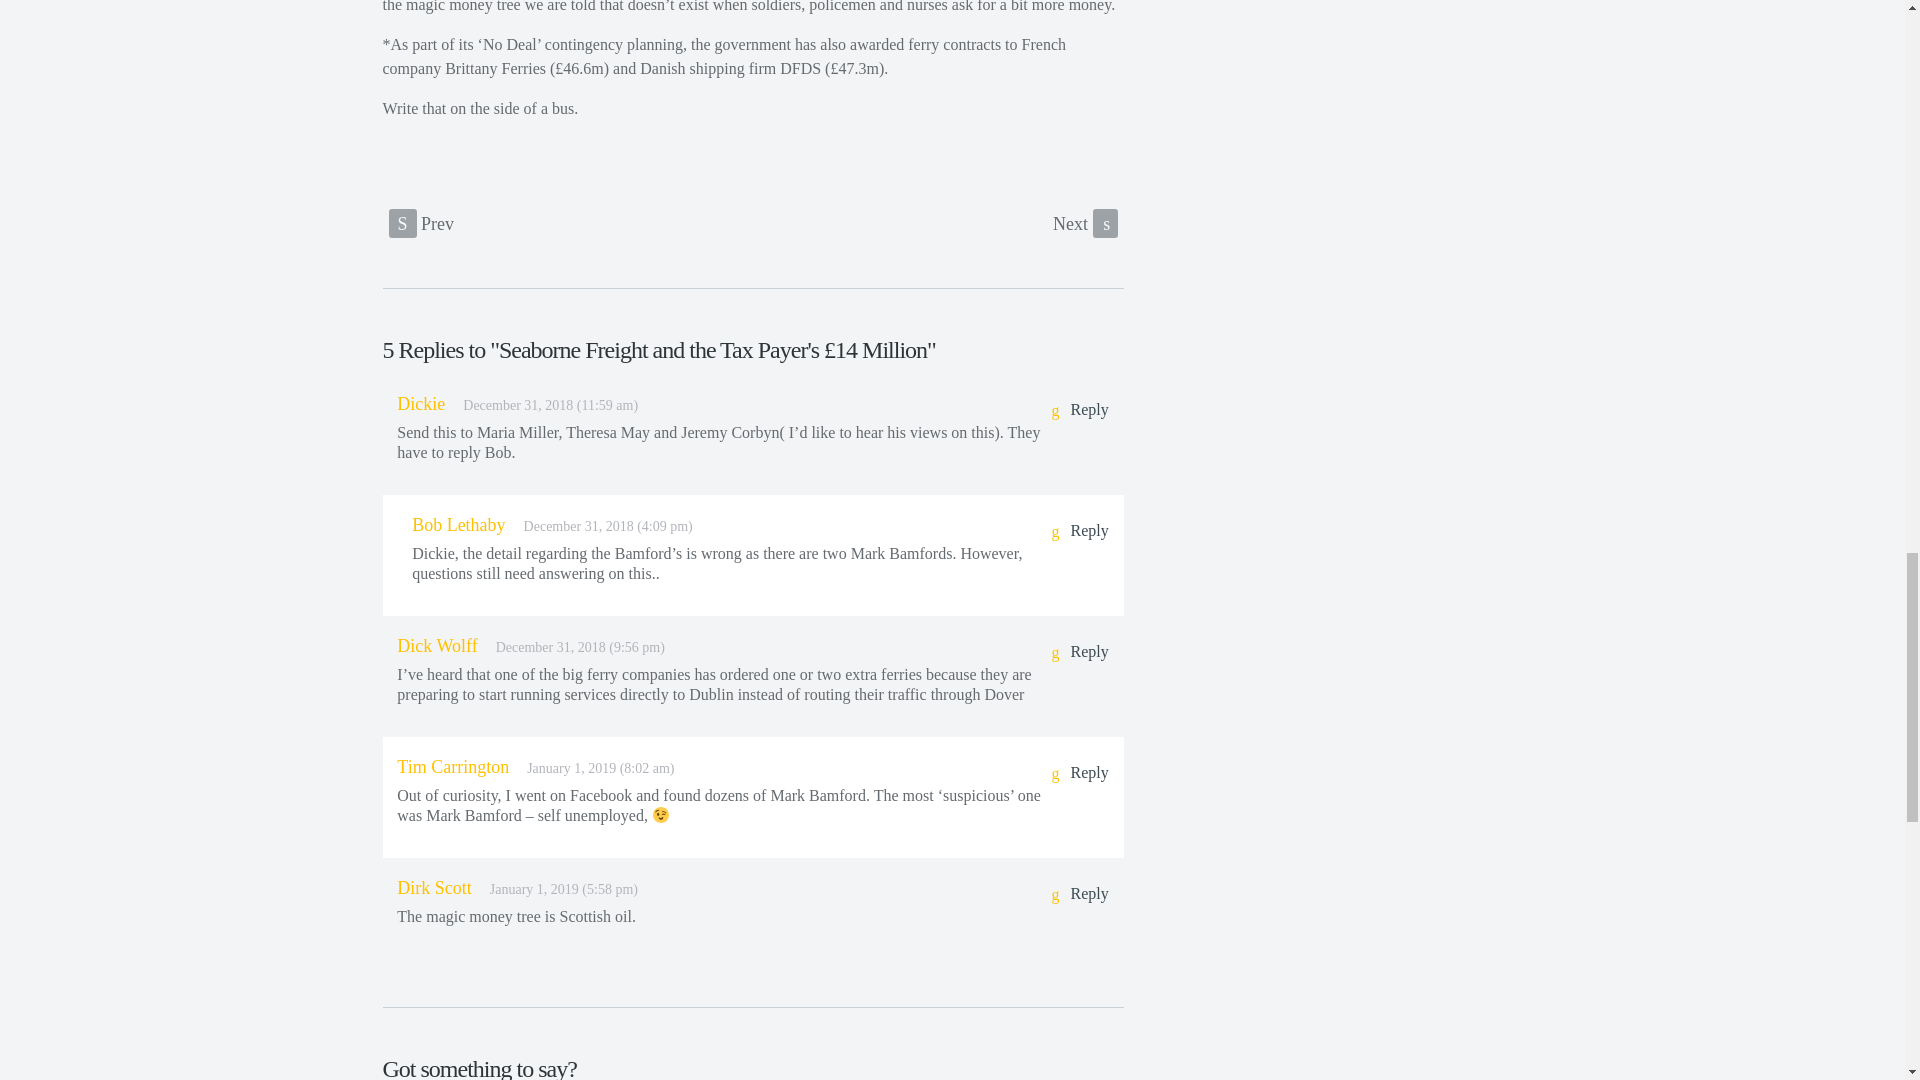 This screenshot has height=1080, width=1920. I want to click on Reply, so click(1078, 653).